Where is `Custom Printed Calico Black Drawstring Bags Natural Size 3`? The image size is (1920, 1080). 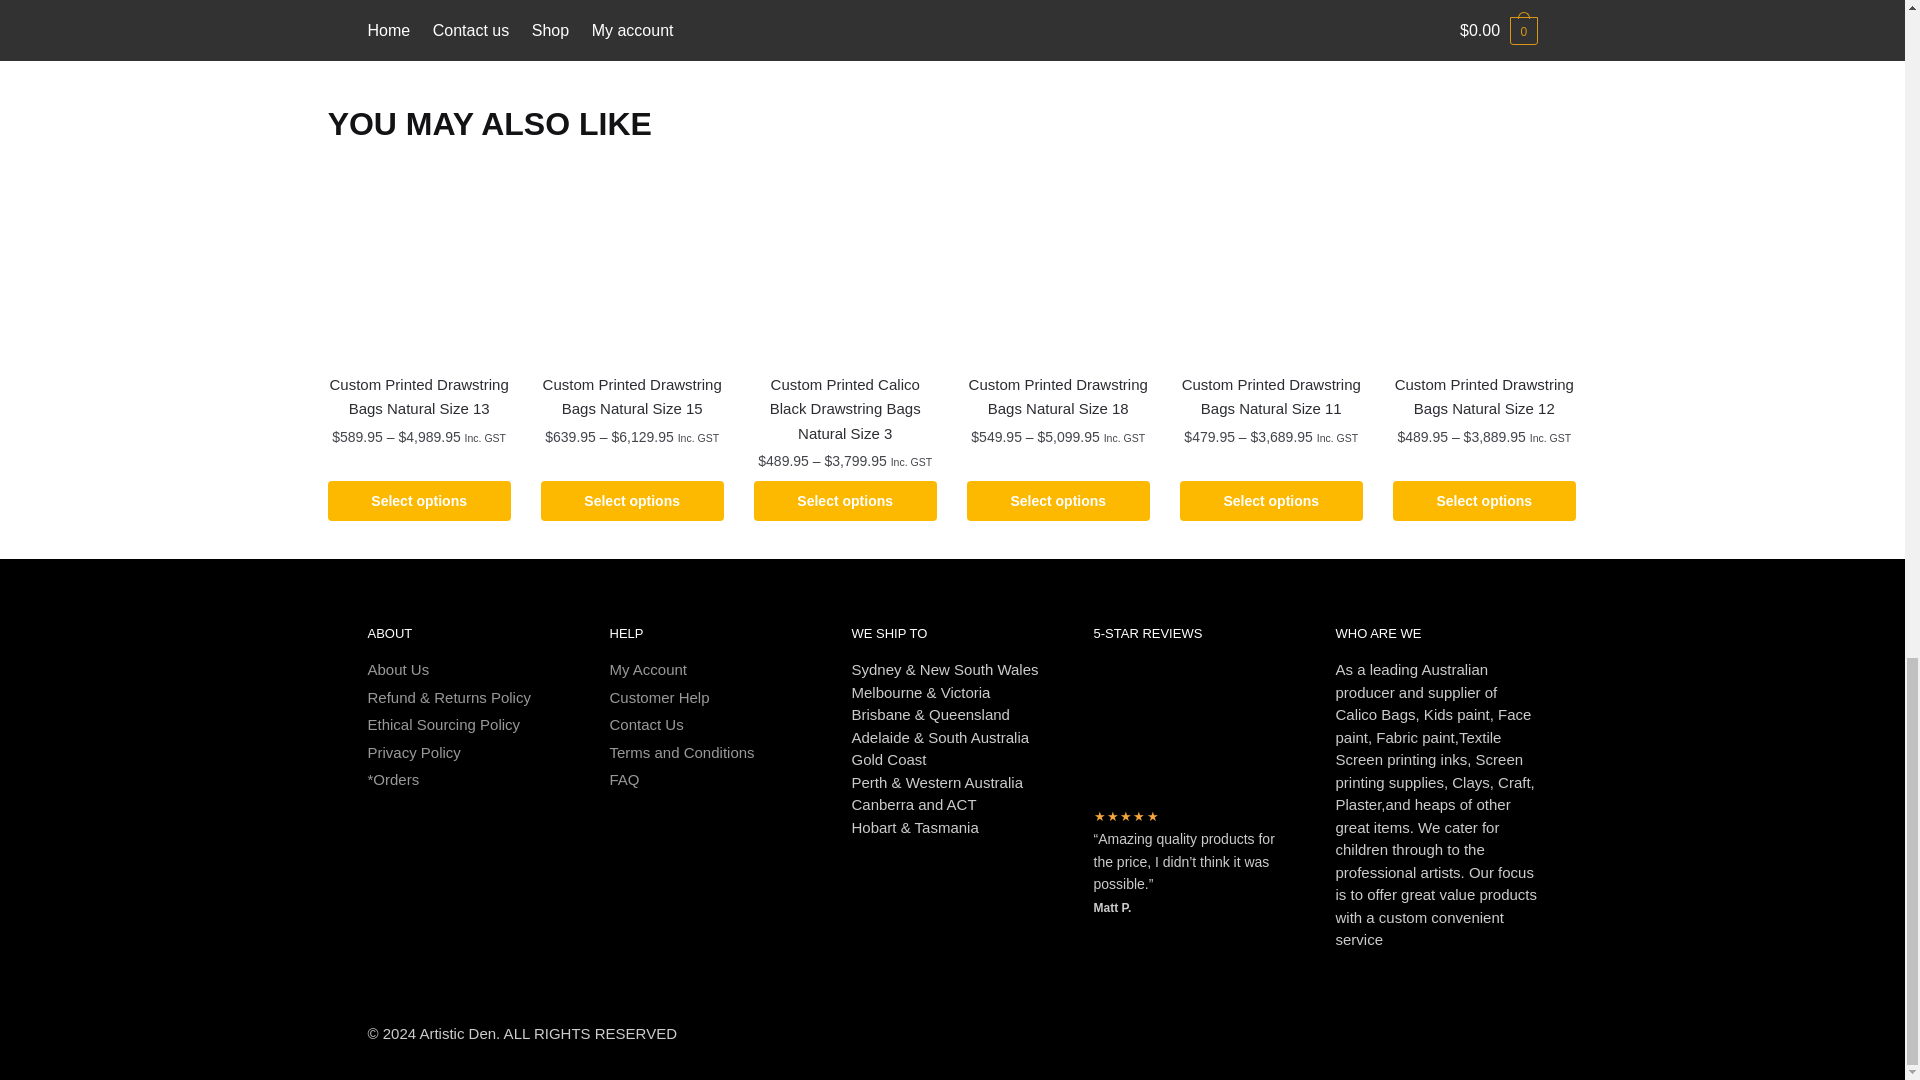 Custom Printed Calico Black Drawstring Bags Natural Size 3 is located at coordinates (845, 267).